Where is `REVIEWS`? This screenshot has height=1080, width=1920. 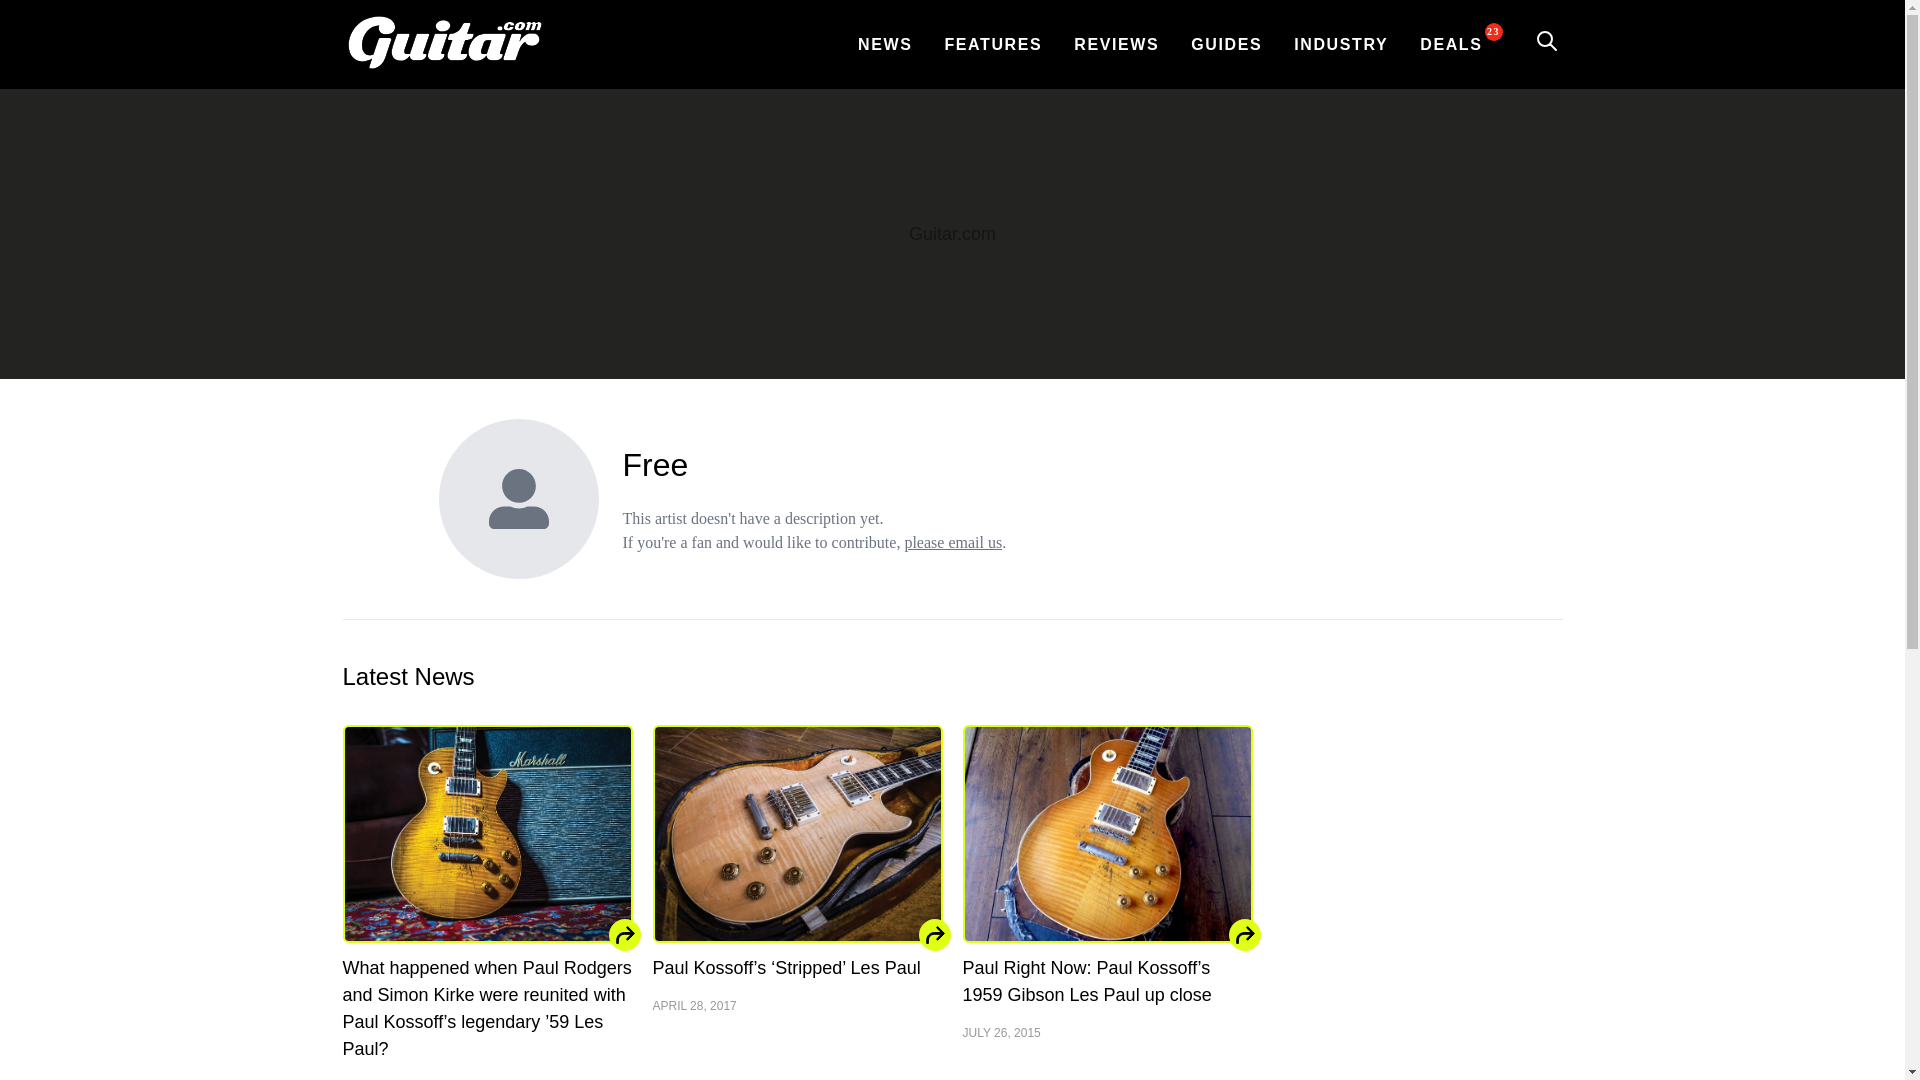
REVIEWS is located at coordinates (1116, 44).